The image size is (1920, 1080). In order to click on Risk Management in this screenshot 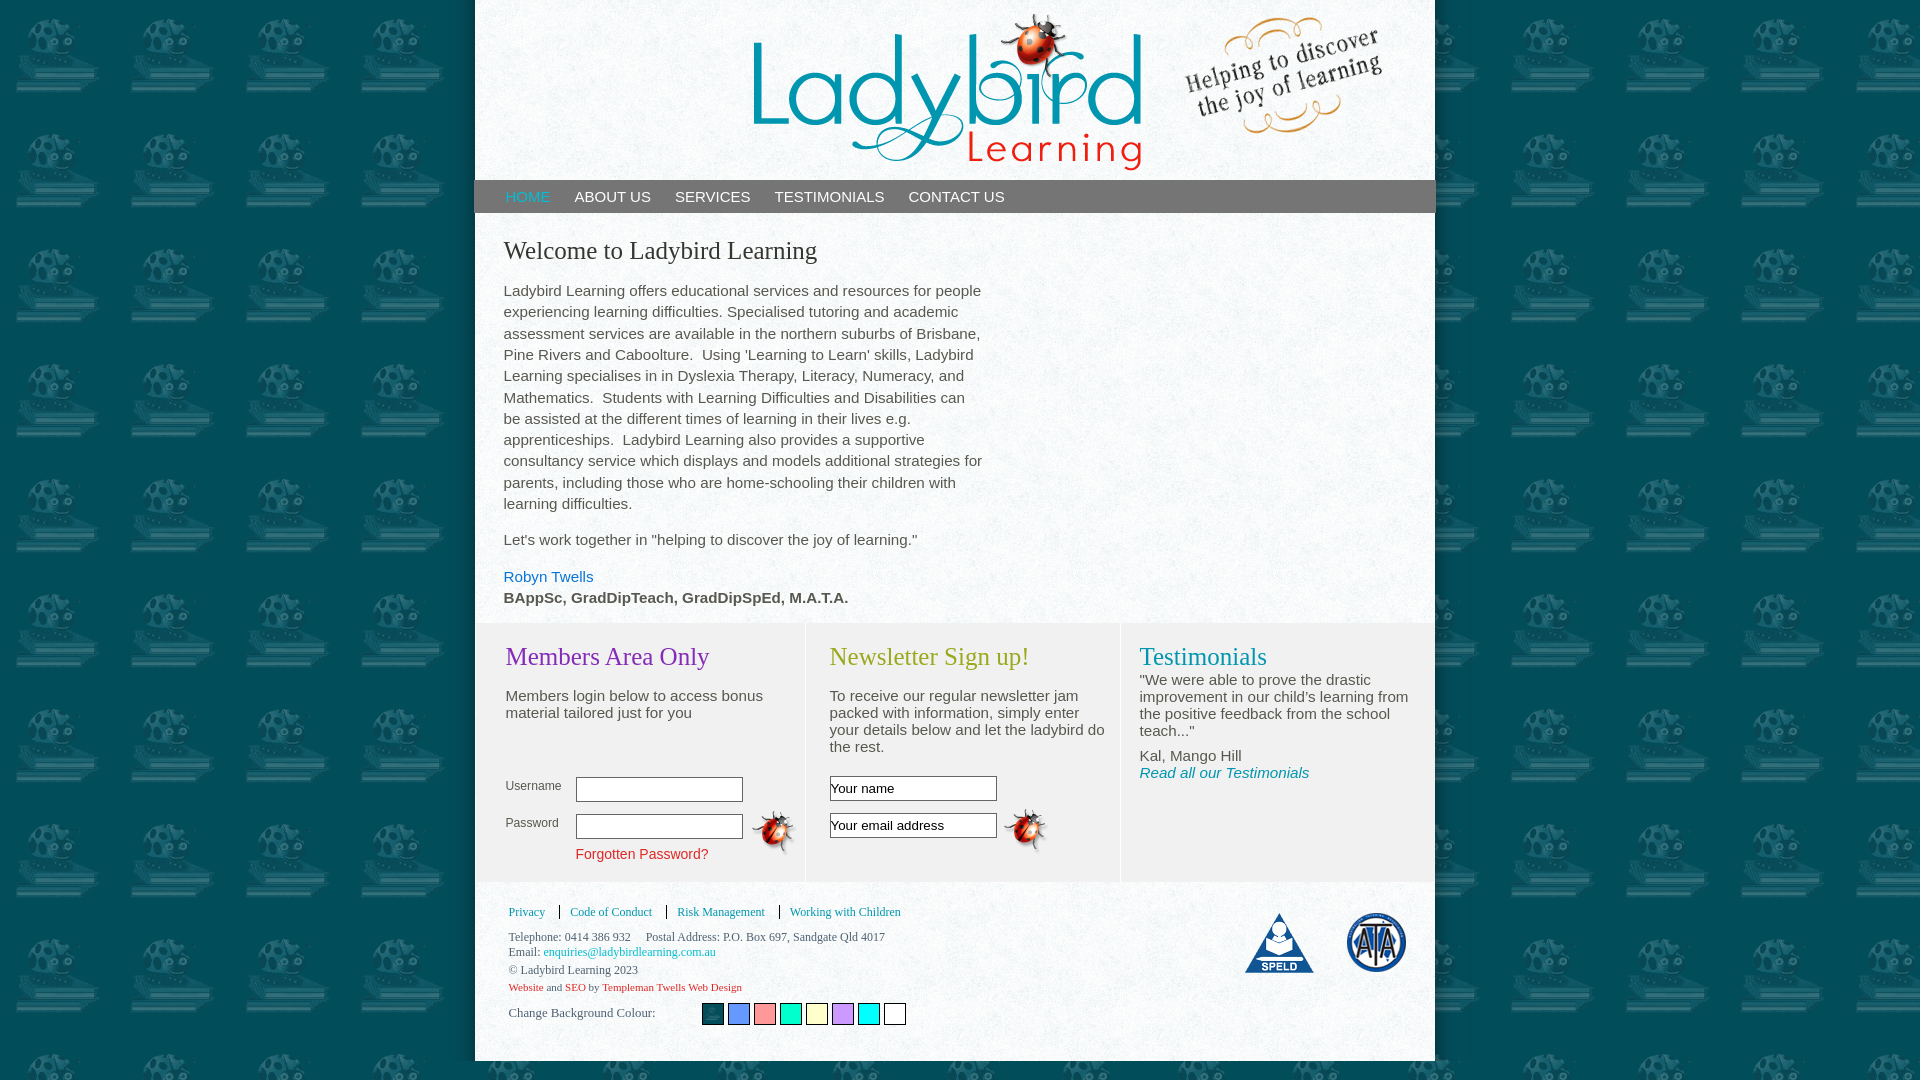, I will do `click(720, 912)`.